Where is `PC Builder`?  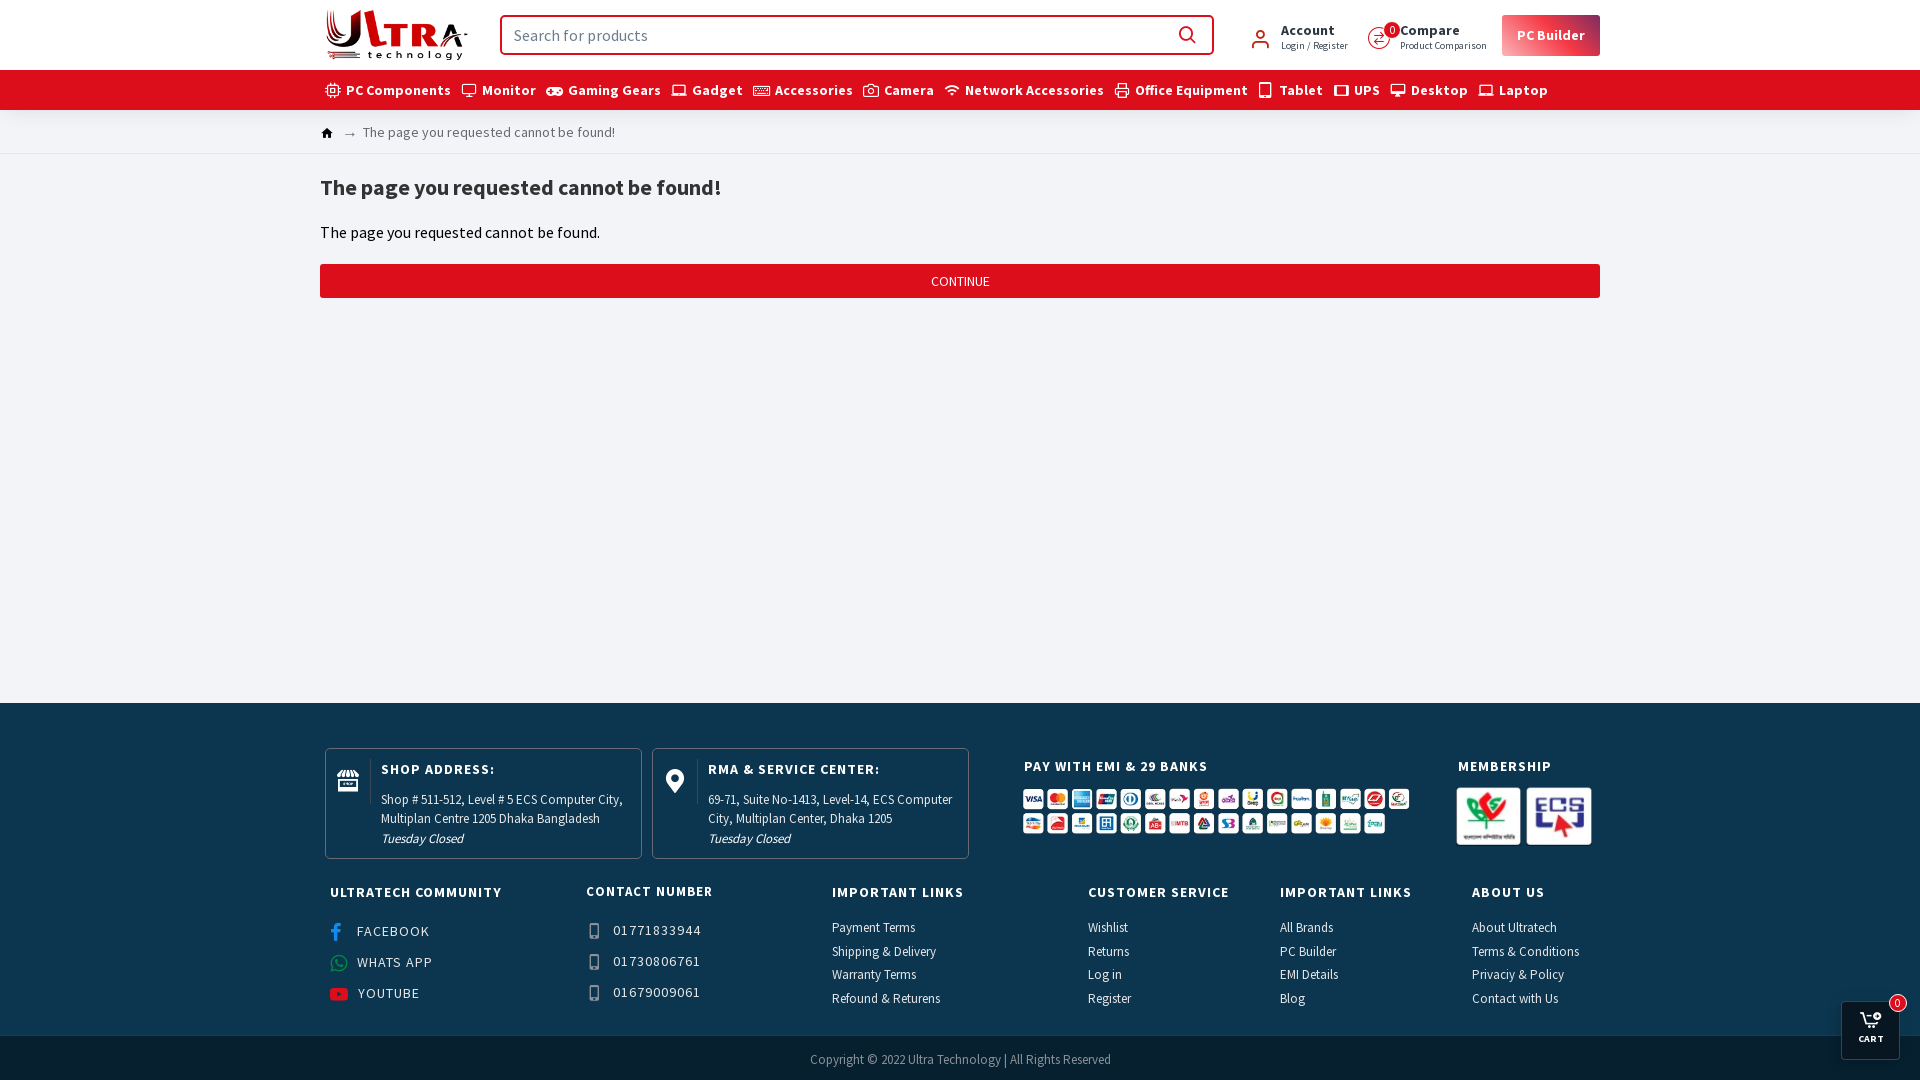
PC Builder is located at coordinates (1309, 952).